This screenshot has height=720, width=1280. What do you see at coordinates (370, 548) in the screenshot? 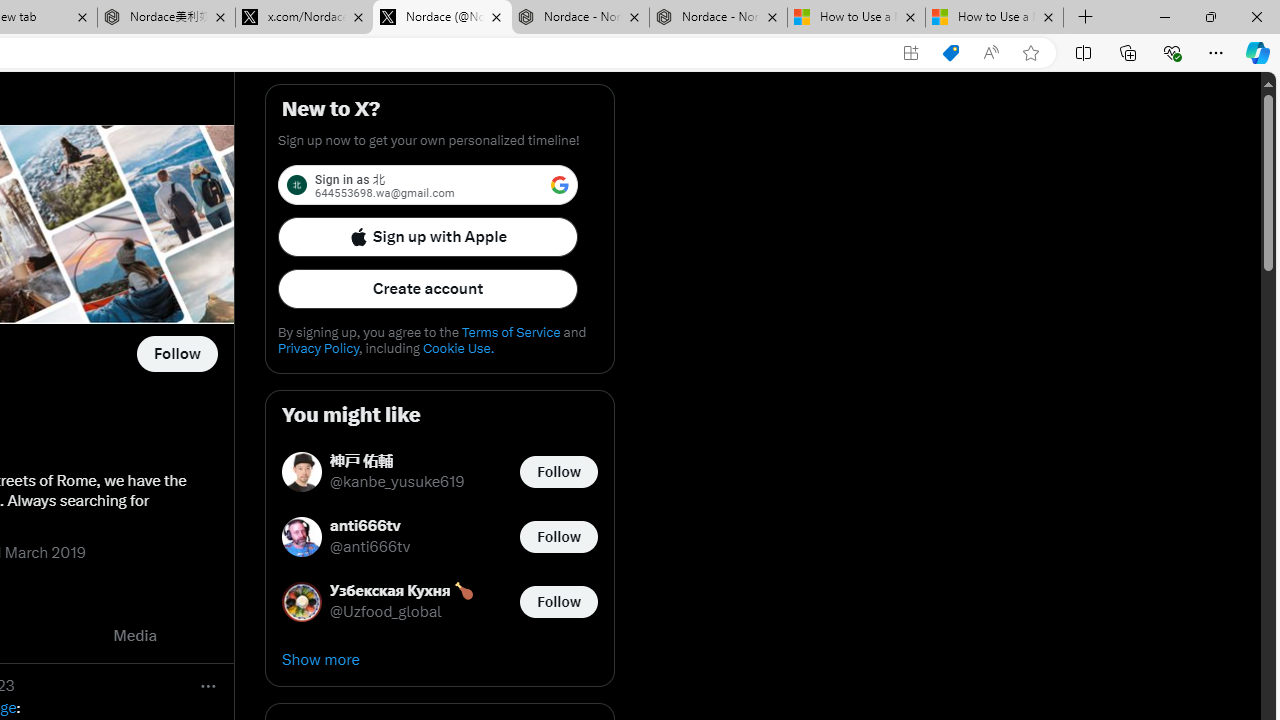
I see `@anti666tv` at bounding box center [370, 548].